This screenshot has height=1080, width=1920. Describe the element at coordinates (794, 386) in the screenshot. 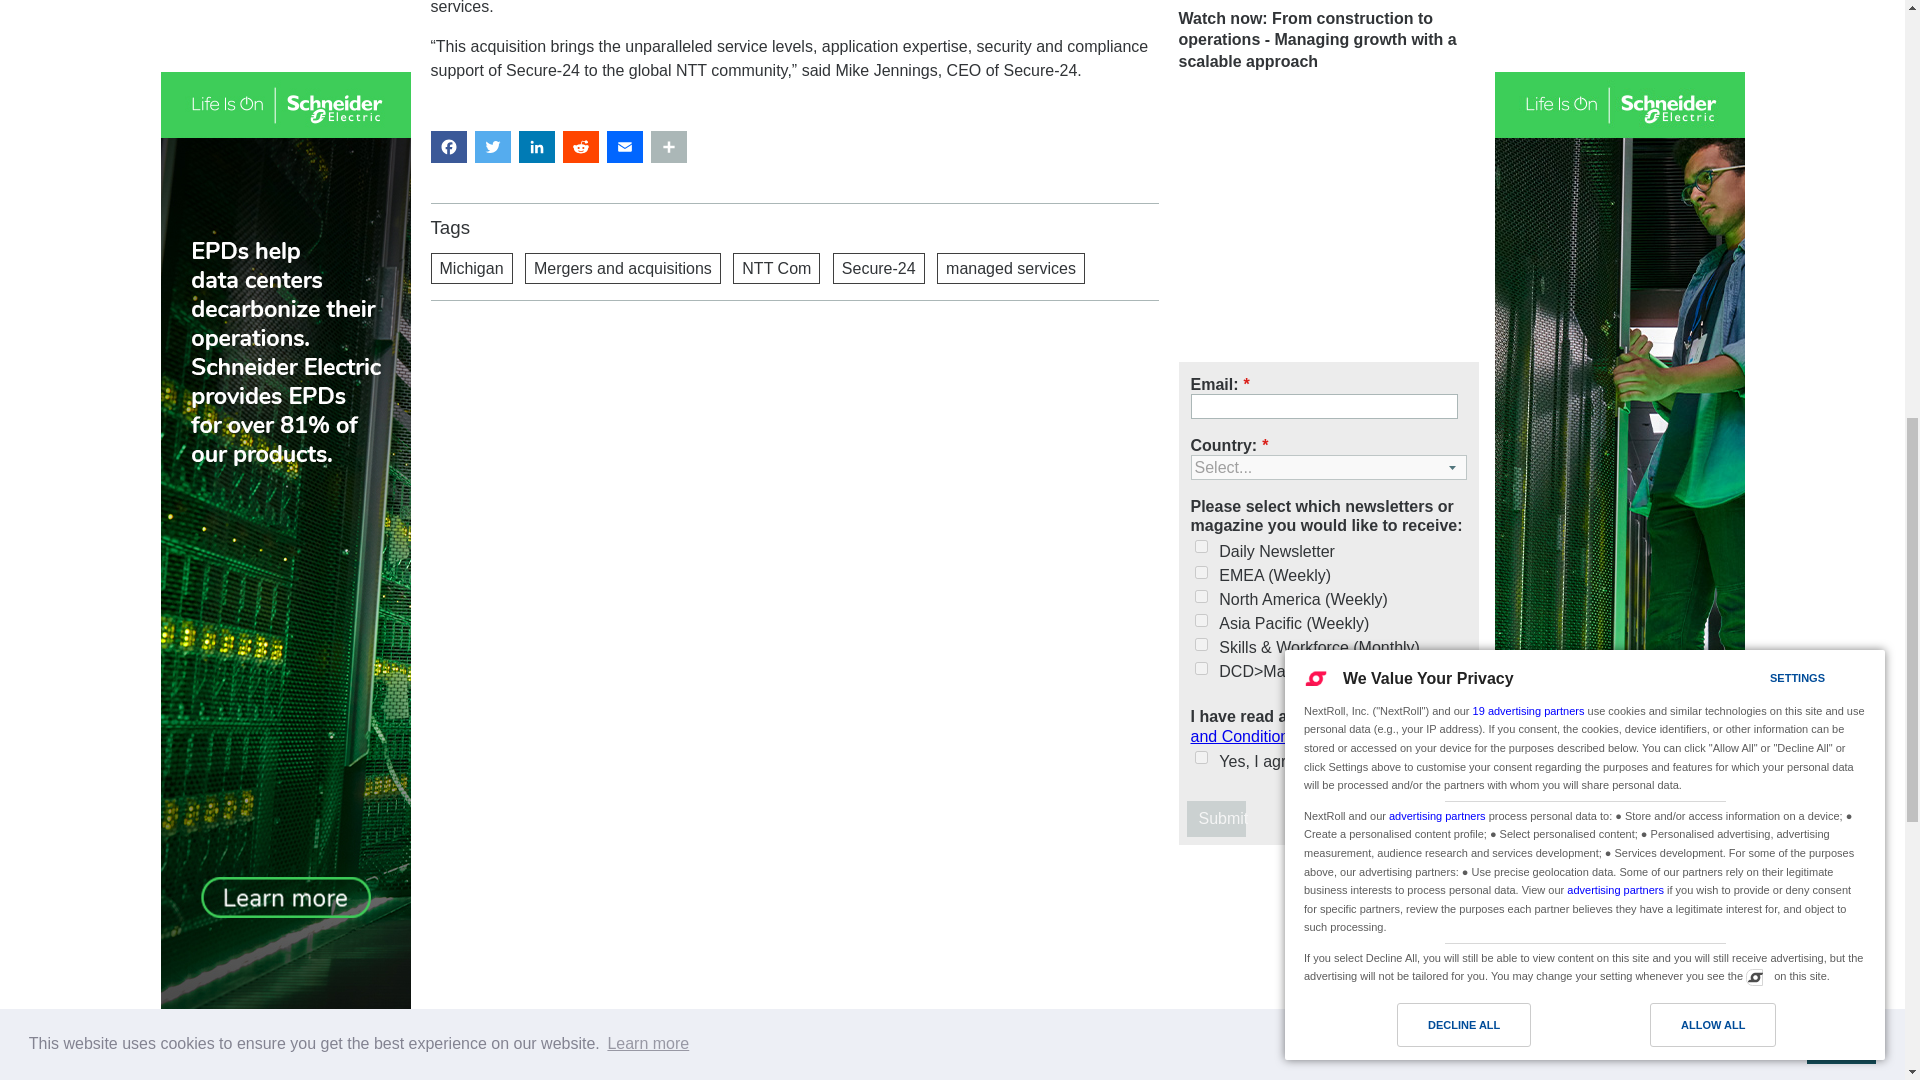

I see `3rd party ad content` at that location.